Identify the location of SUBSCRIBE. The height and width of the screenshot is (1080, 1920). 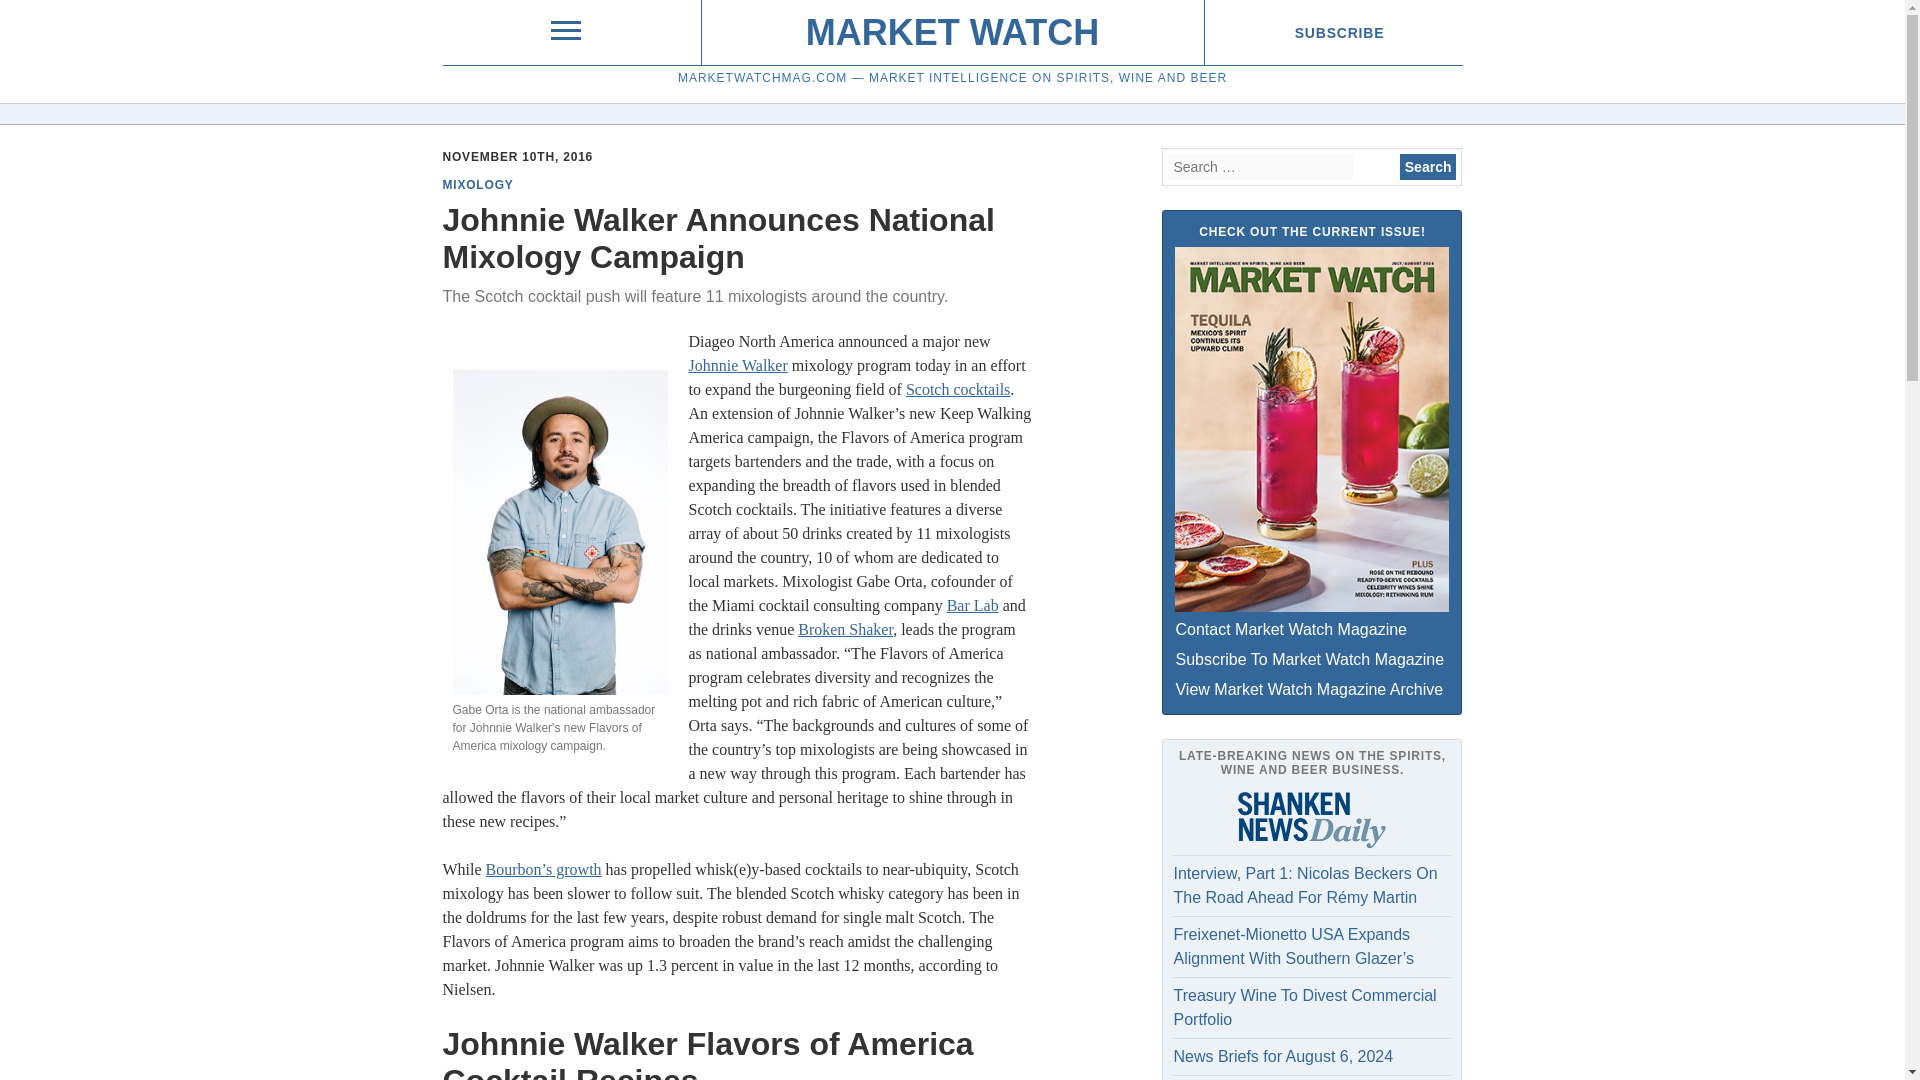
(1338, 32).